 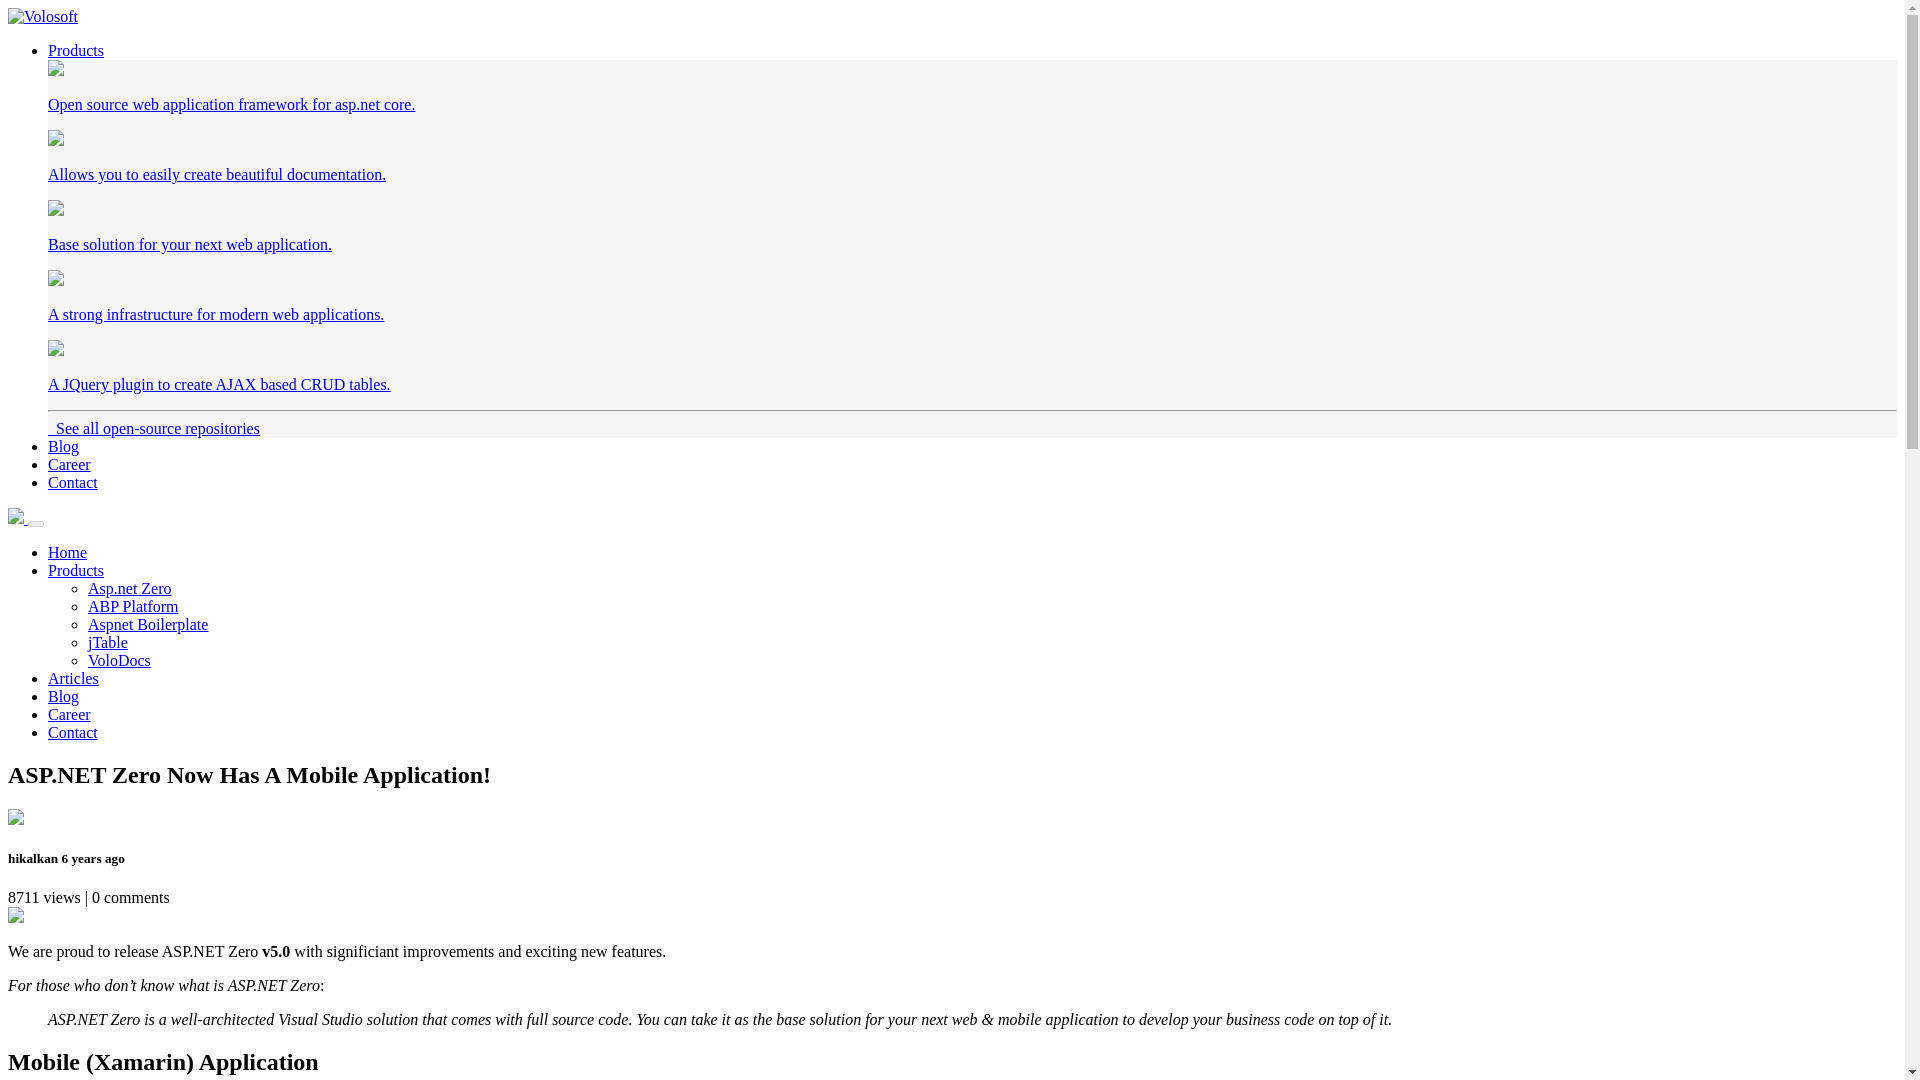 I want to click on Articles, so click(x=74, y=678).